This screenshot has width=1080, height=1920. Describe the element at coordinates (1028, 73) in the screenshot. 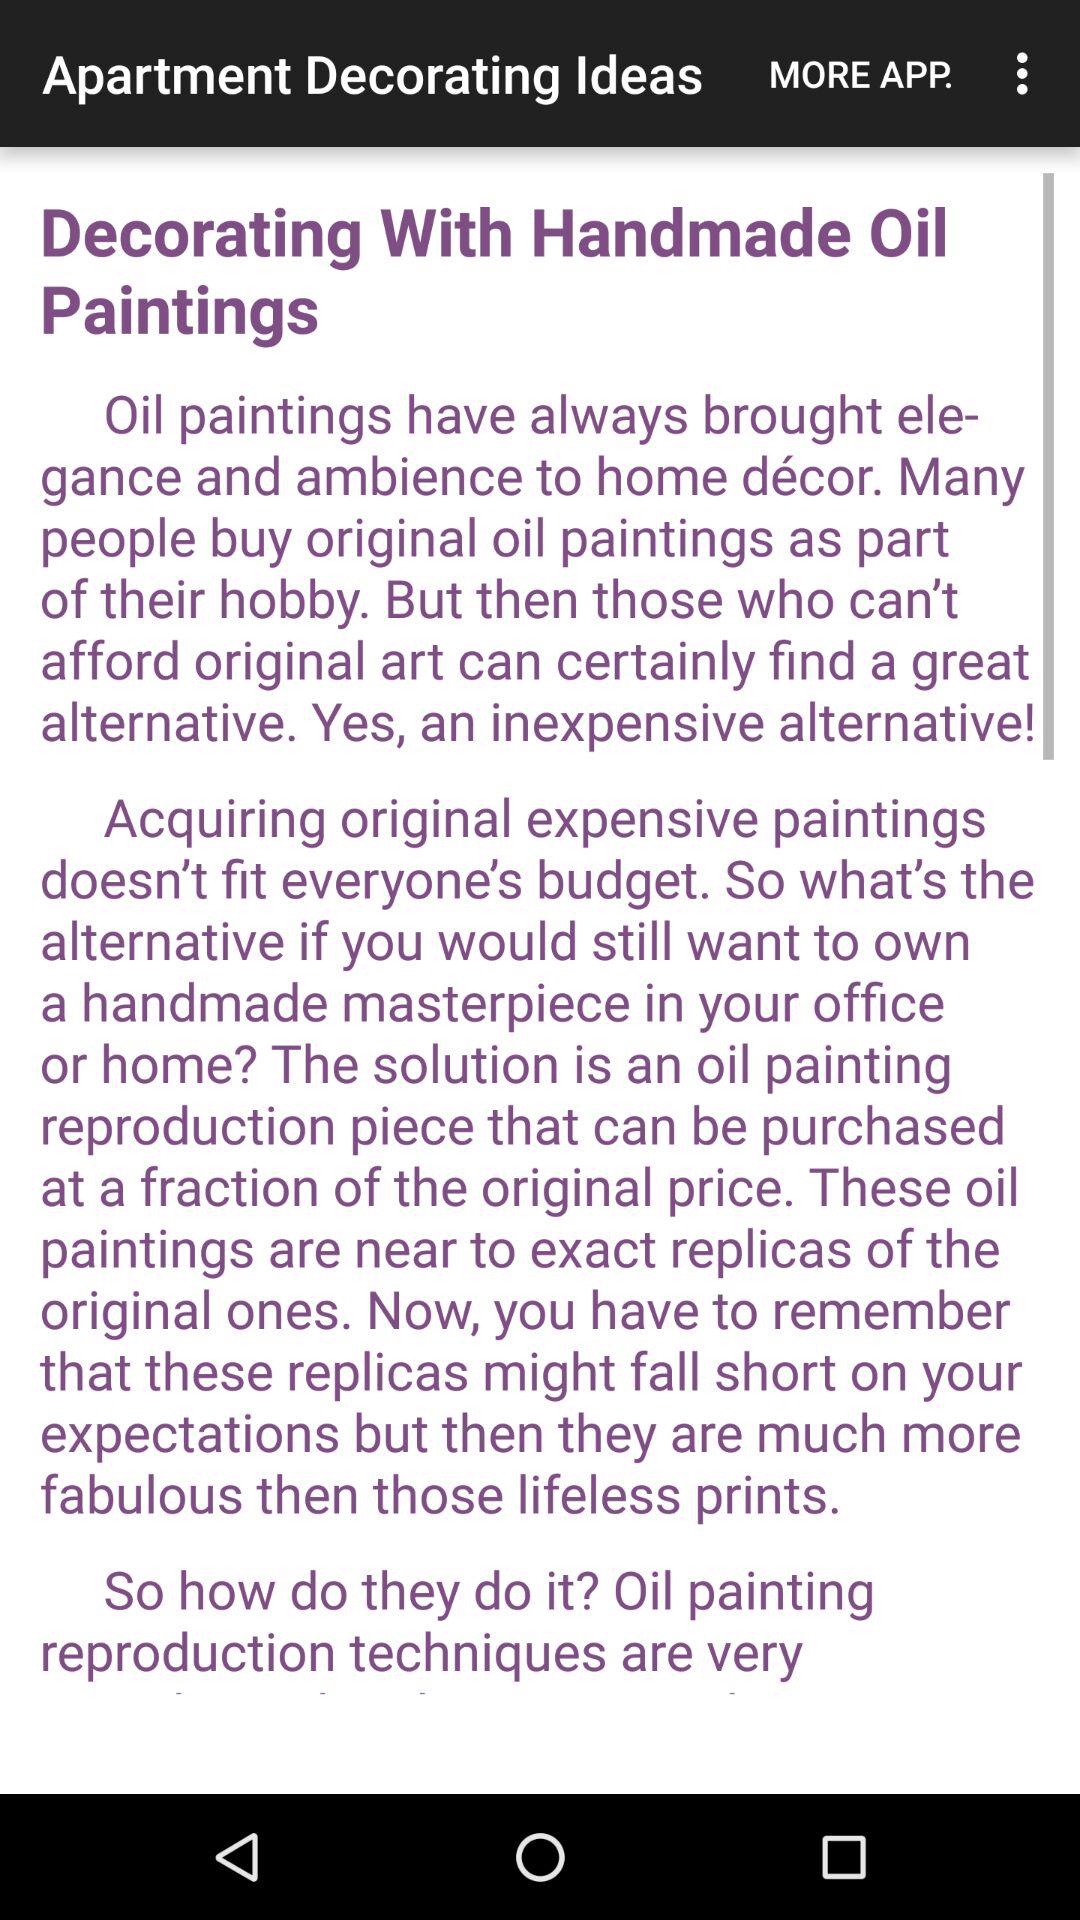

I see `turn off the icon to the right of the more app. item` at that location.